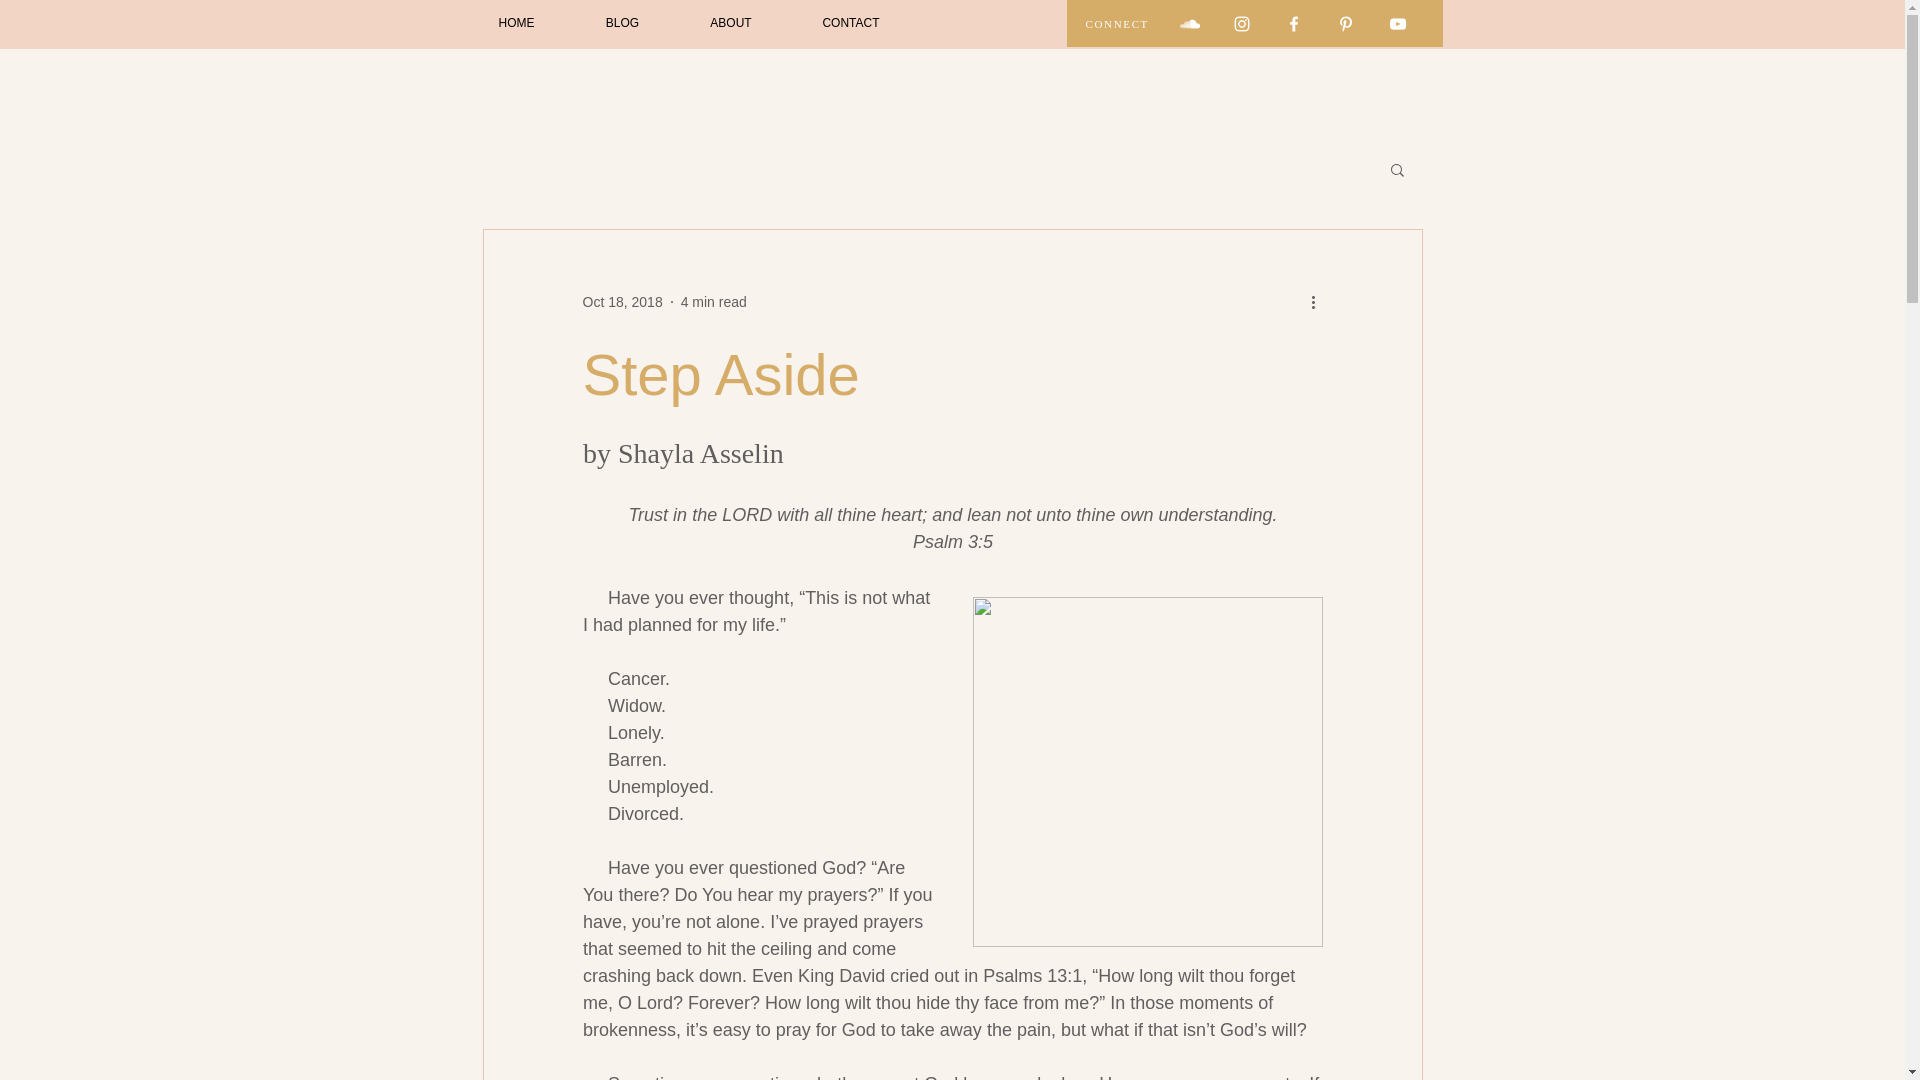  Describe the element at coordinates (851, 24) in the screenshot. I see `CONTACT` at that location.